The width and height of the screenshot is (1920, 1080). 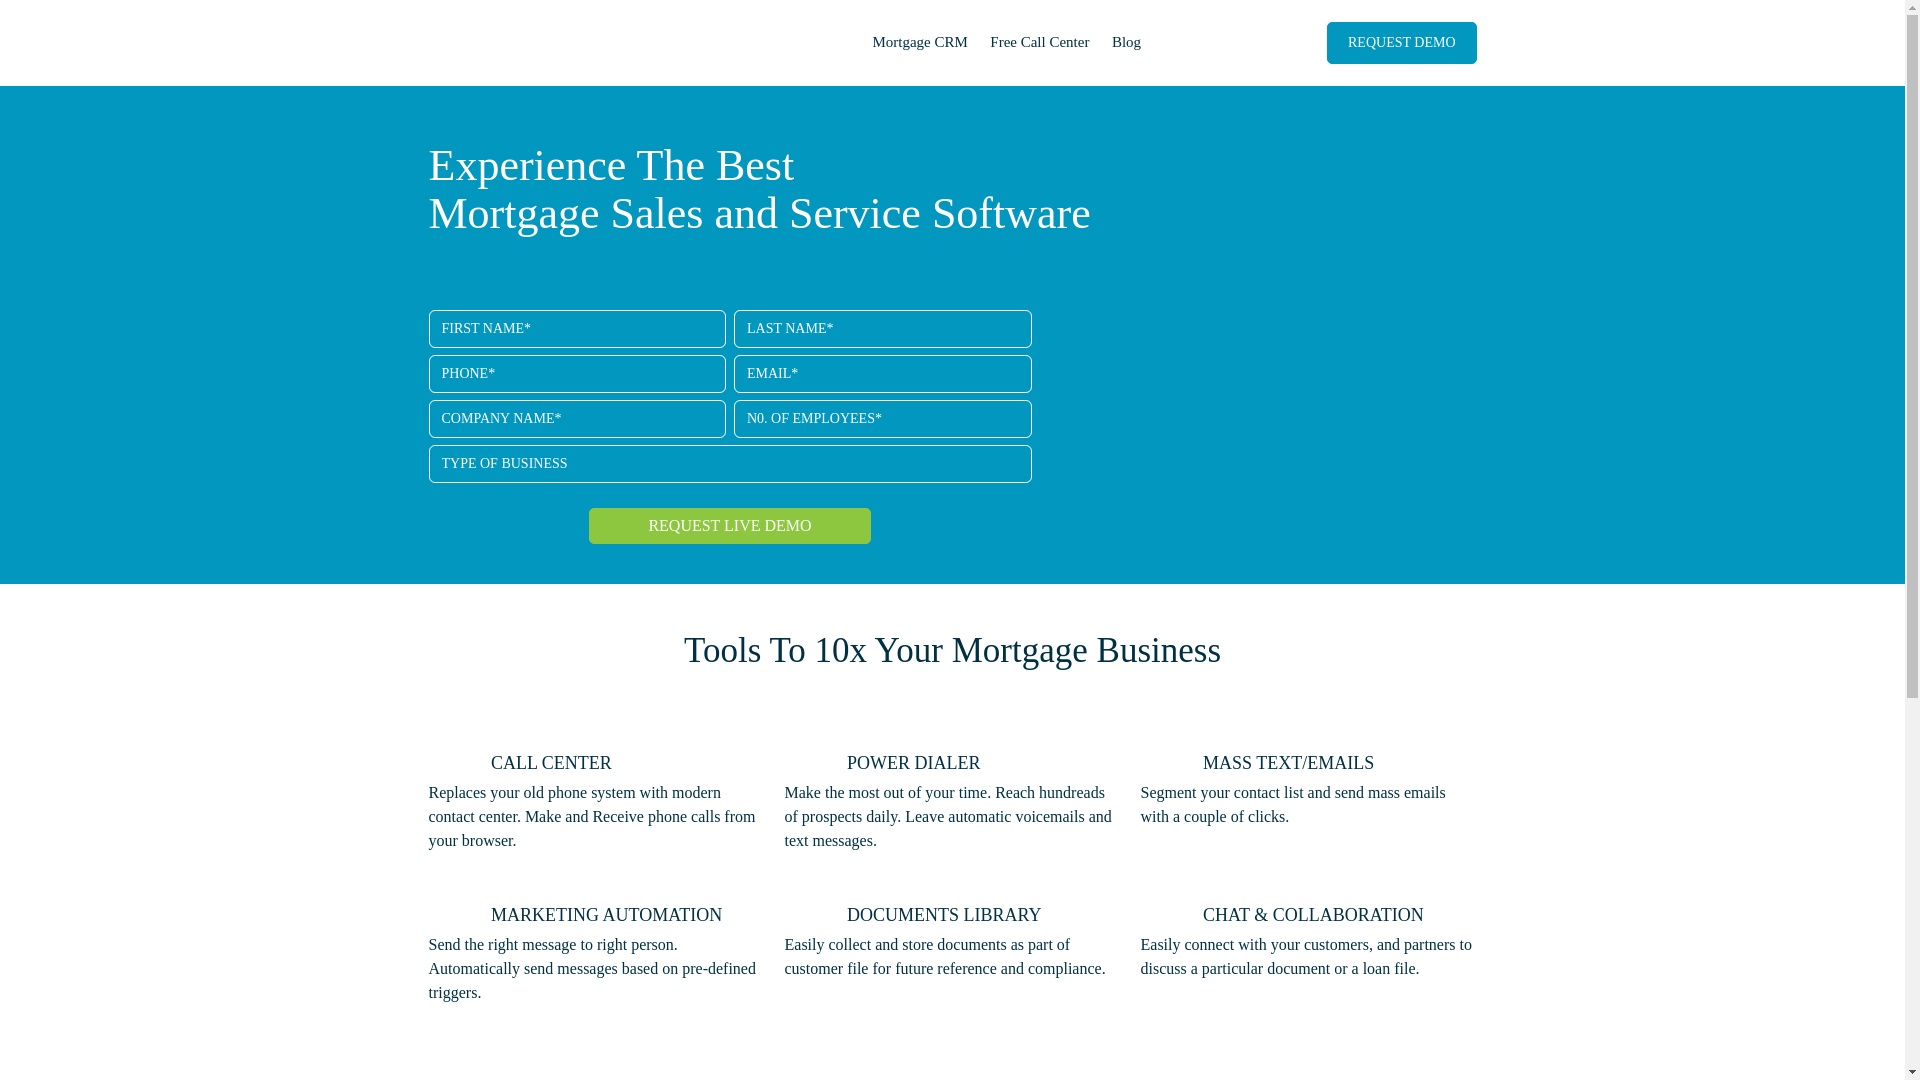 I want to click on Free Call Center, so click(x=1040, y=42).